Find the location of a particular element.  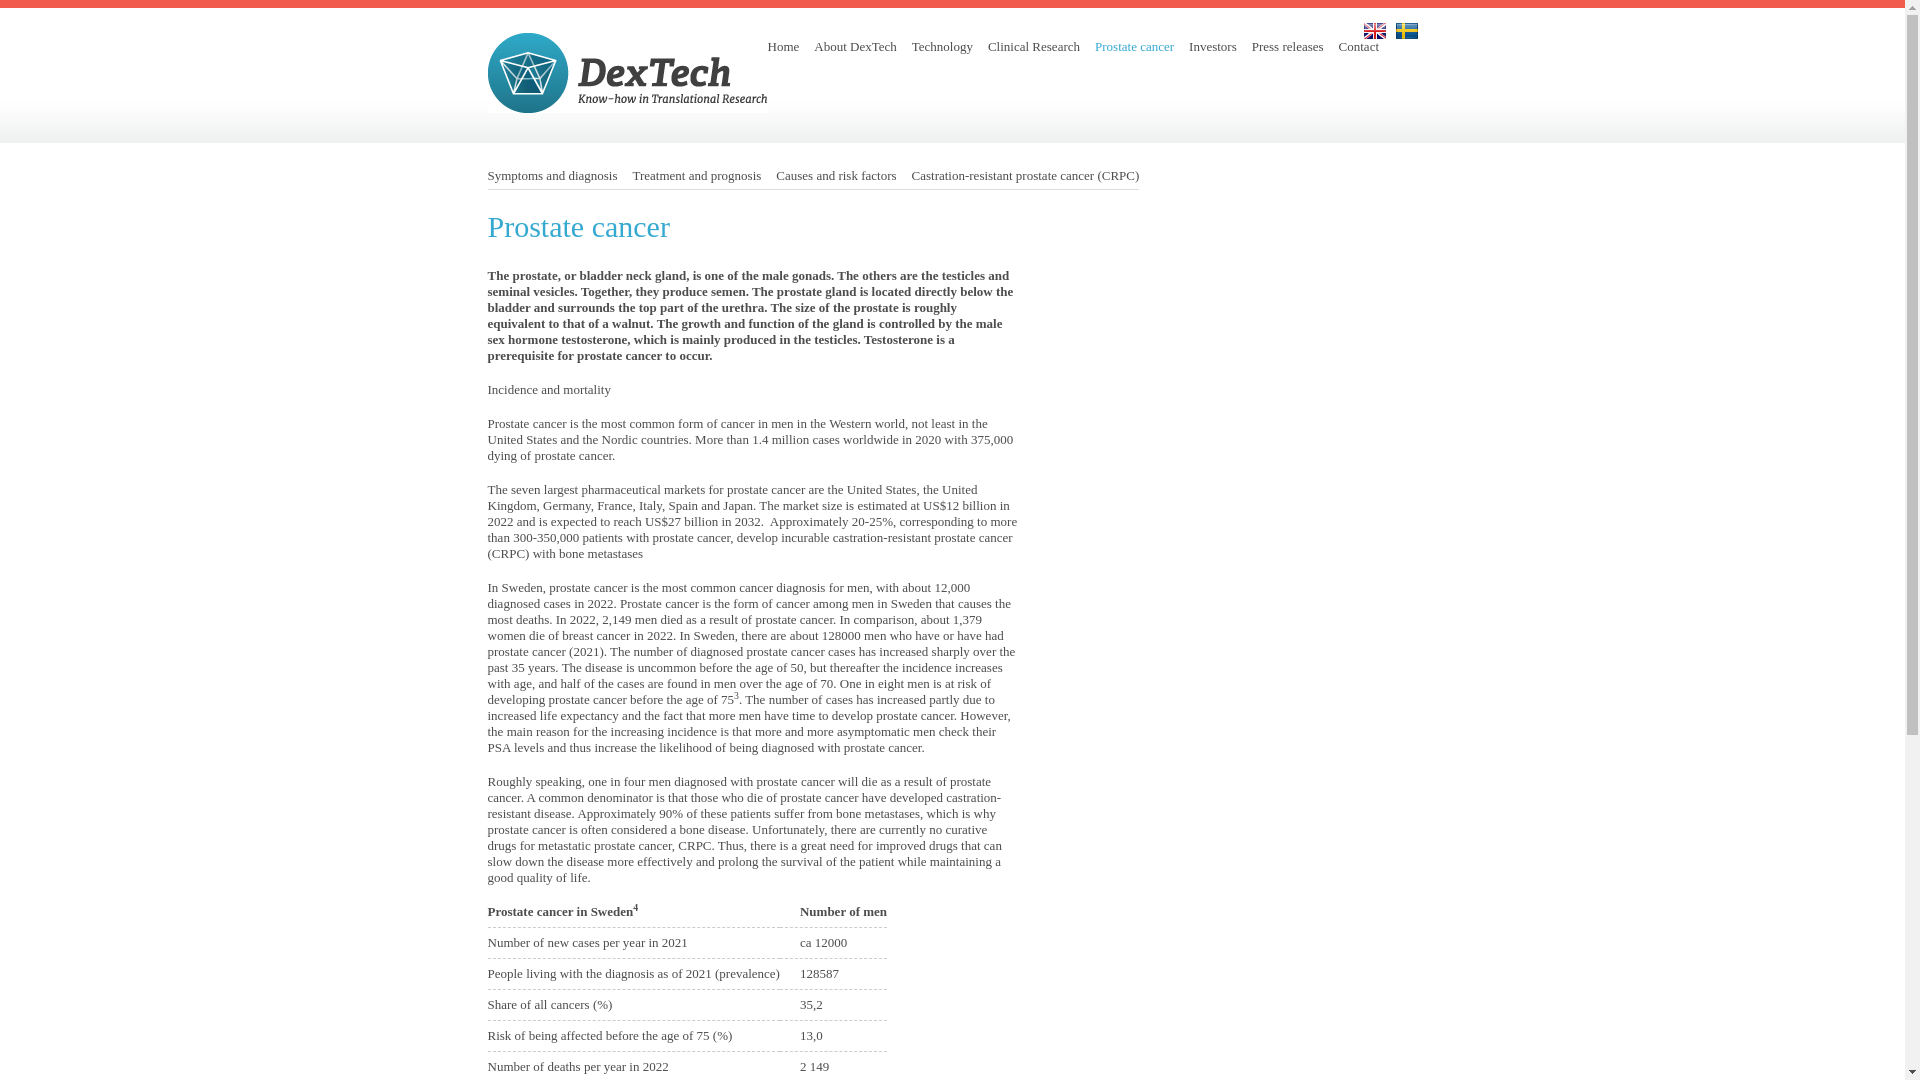

About DexTech is located at coordinates (855, 46).